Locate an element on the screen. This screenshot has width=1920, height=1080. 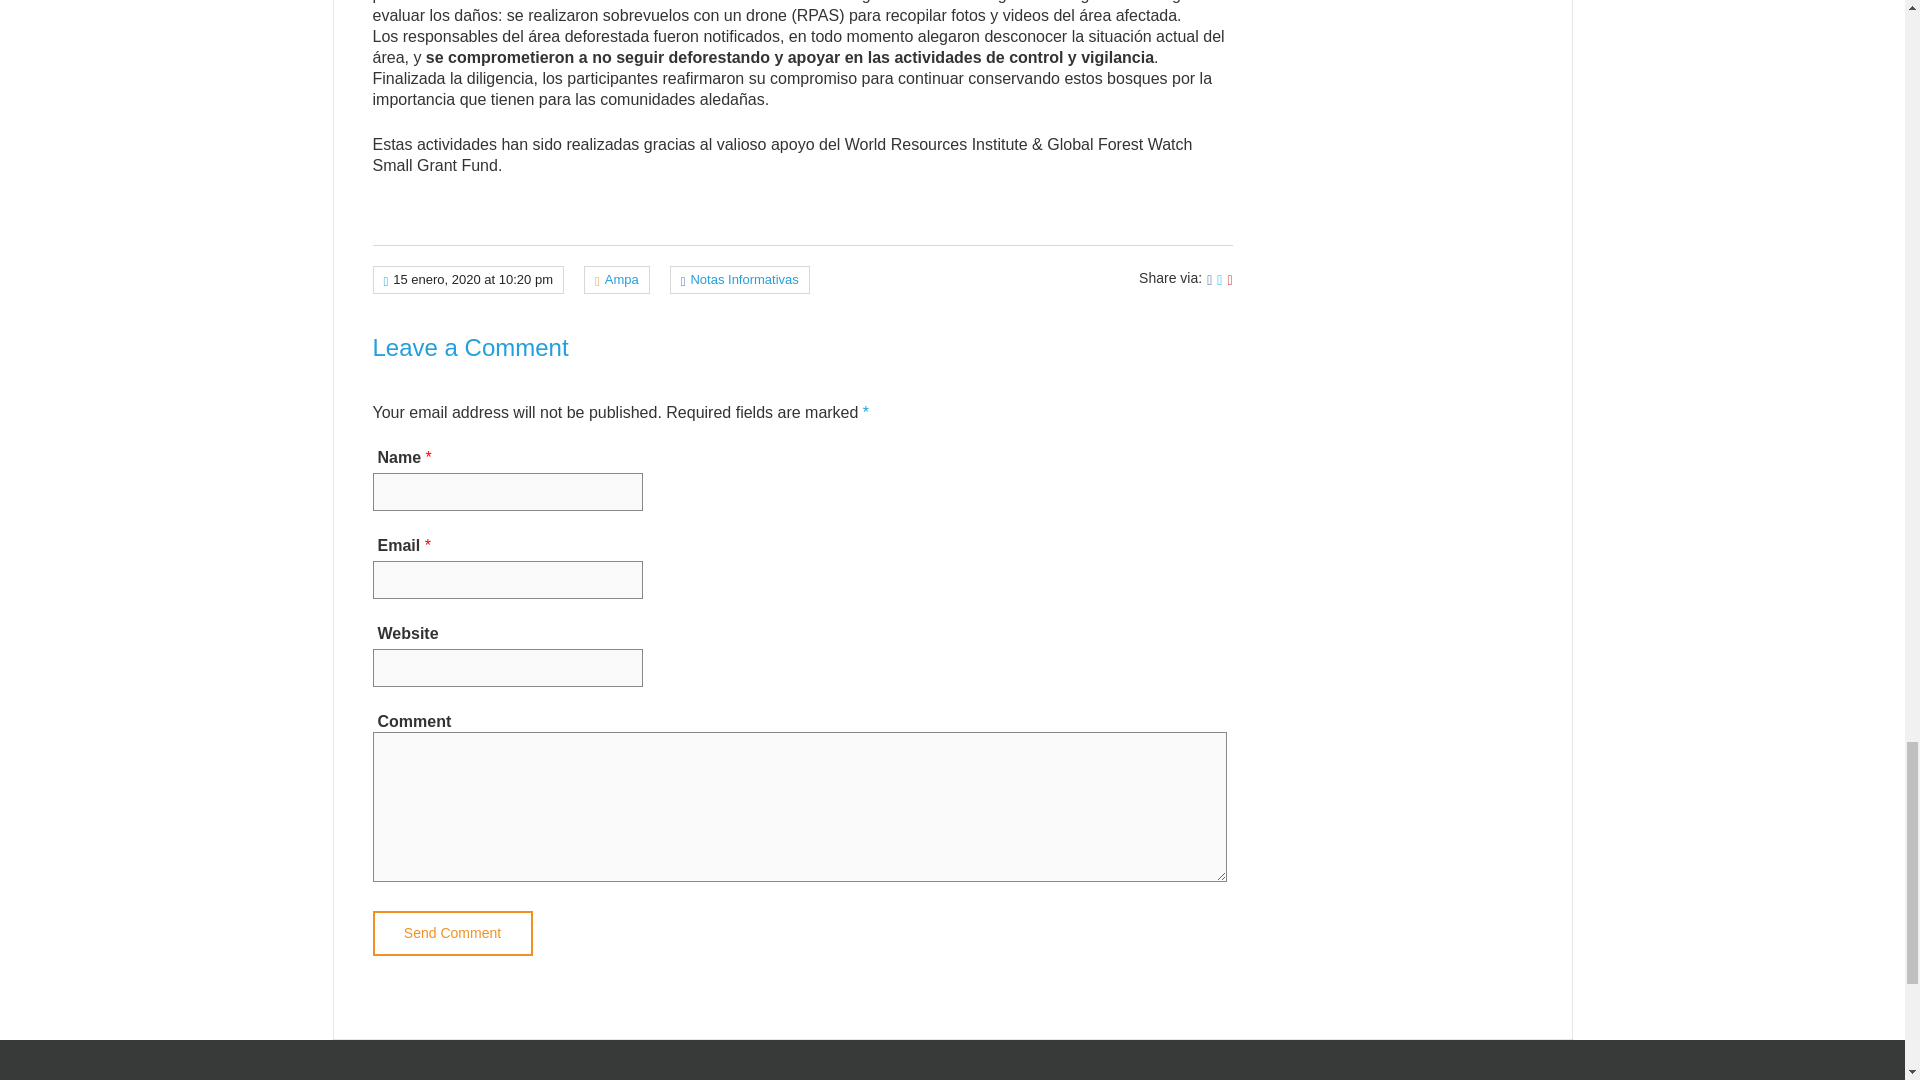
Notas Informativas is located at coordinates (744, 280).